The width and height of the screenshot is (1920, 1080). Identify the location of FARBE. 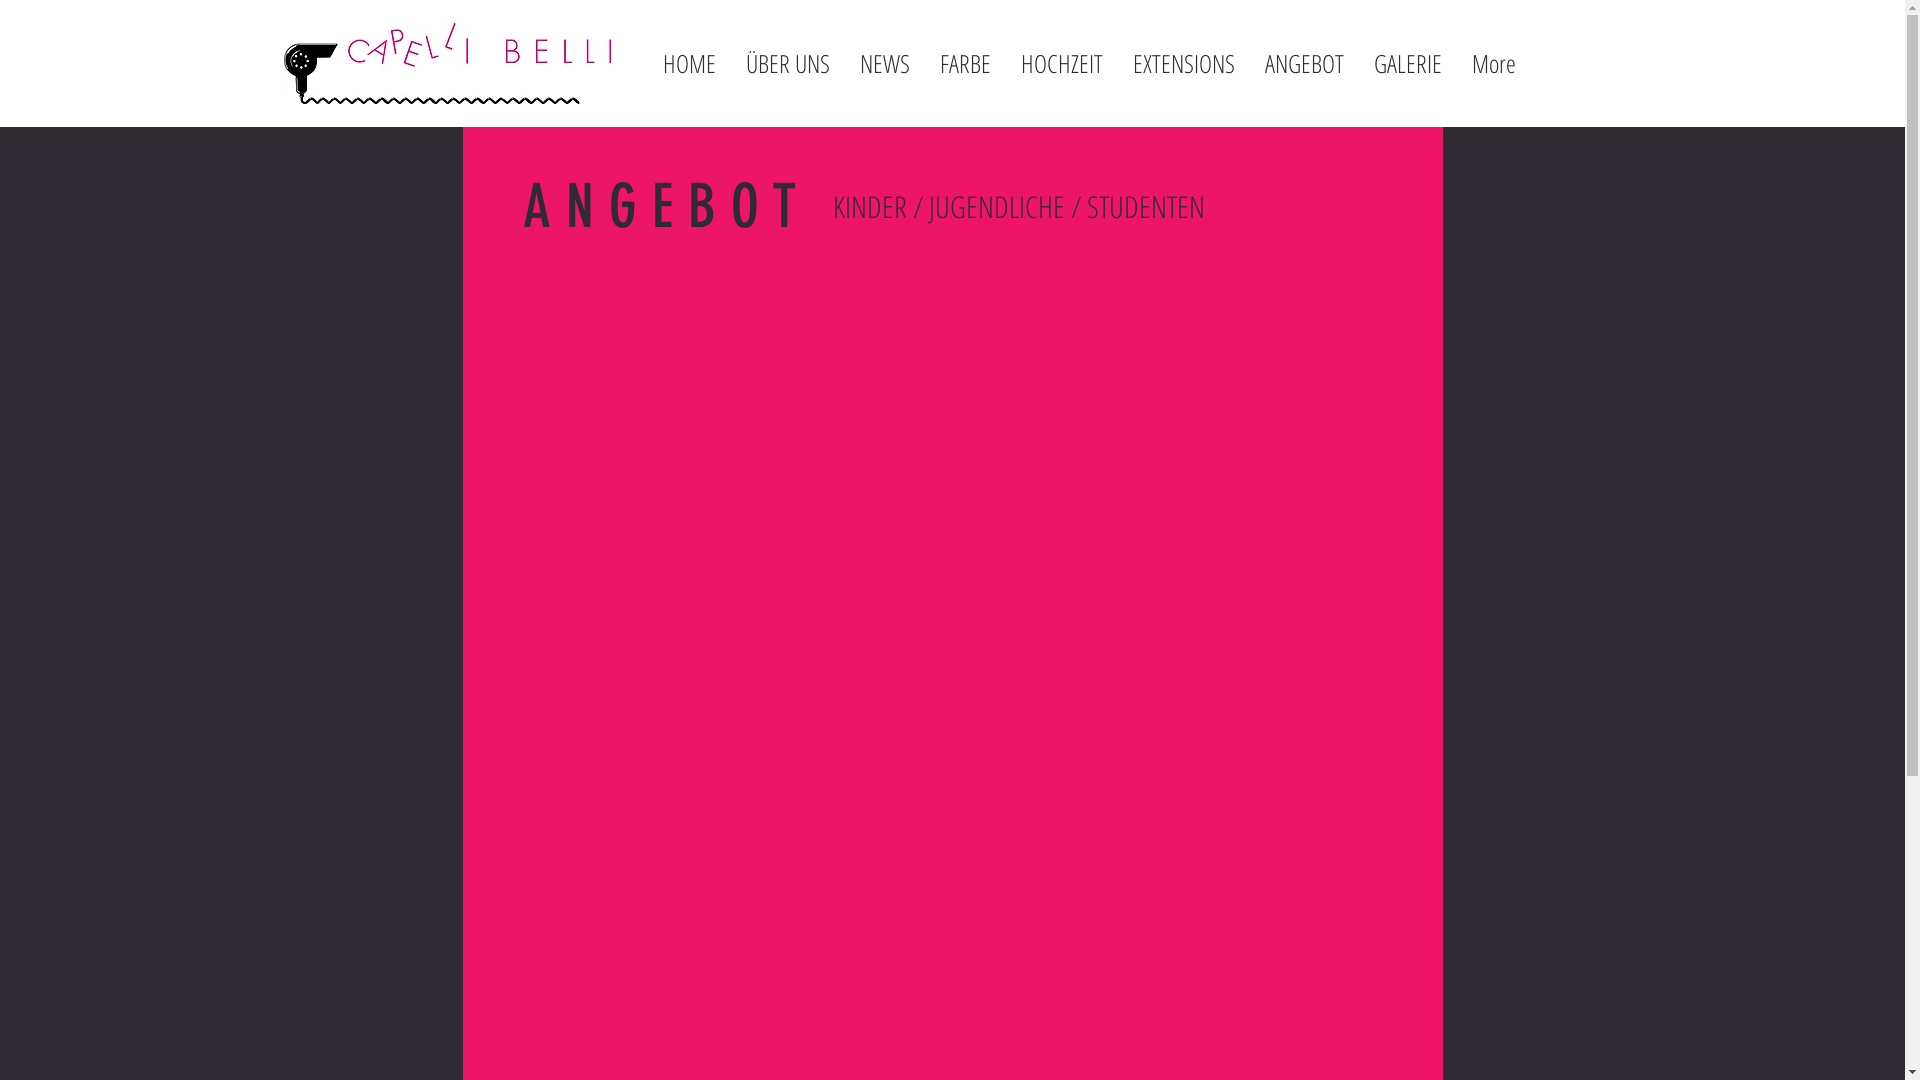
(964, 63).